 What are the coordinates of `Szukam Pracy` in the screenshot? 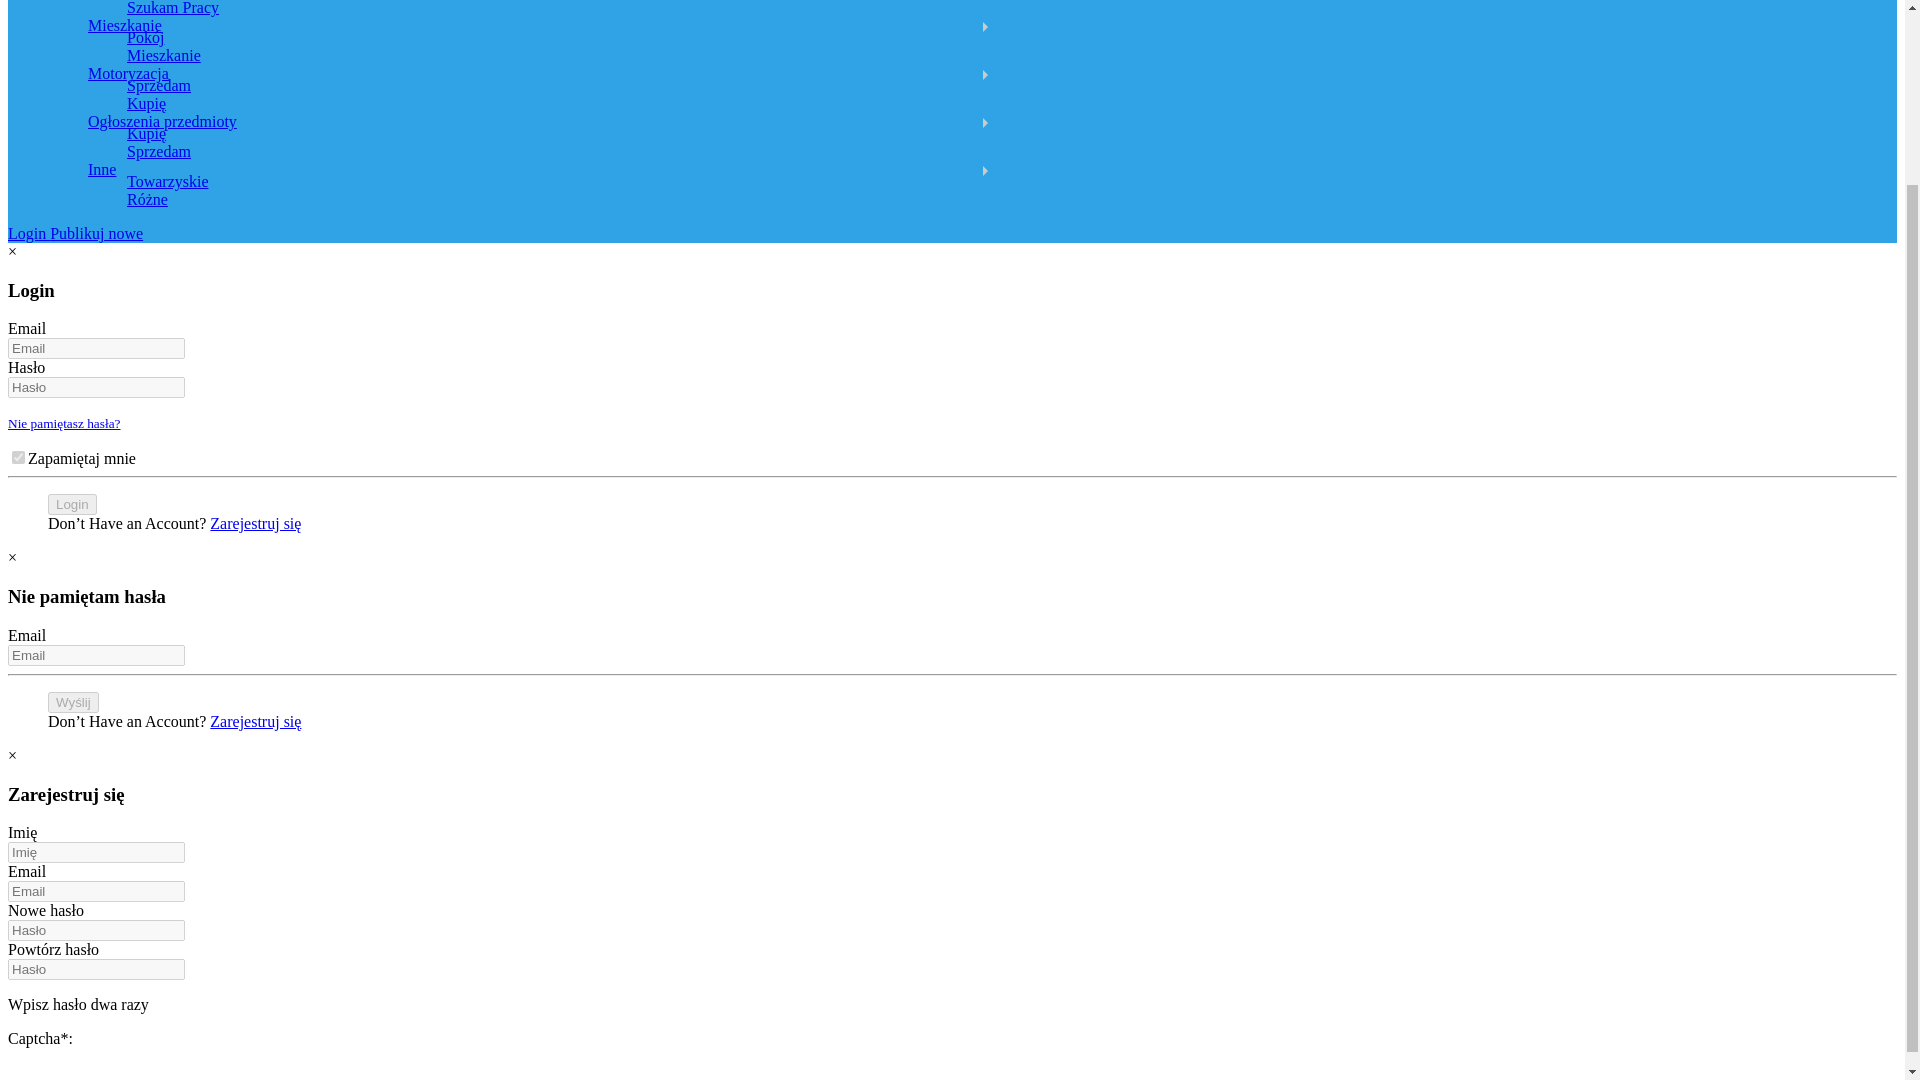 It's located at (172, 8).